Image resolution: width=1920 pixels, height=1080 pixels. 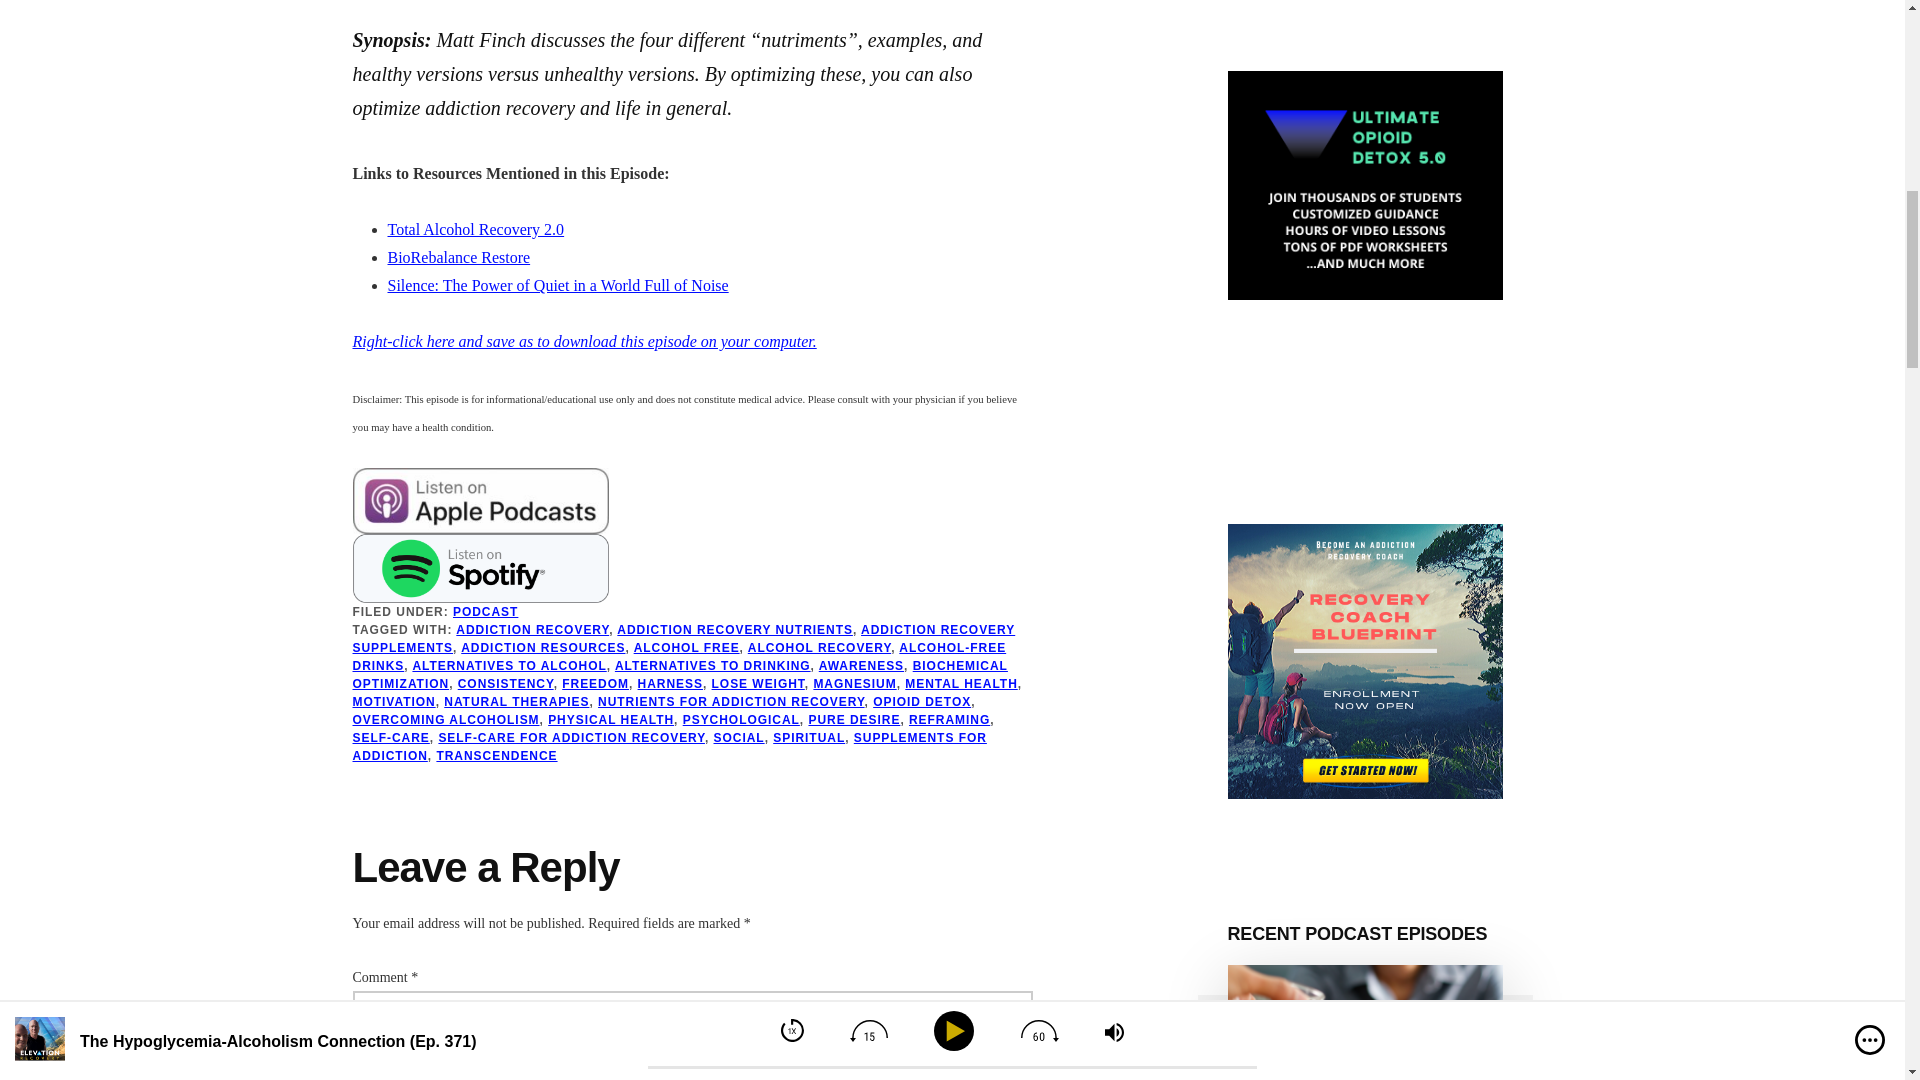 What do you see at coordinates (678, 656) in the screenshot?
I see `ALCOHOL-FREE DRINKS` at bounding box center [678, 656].